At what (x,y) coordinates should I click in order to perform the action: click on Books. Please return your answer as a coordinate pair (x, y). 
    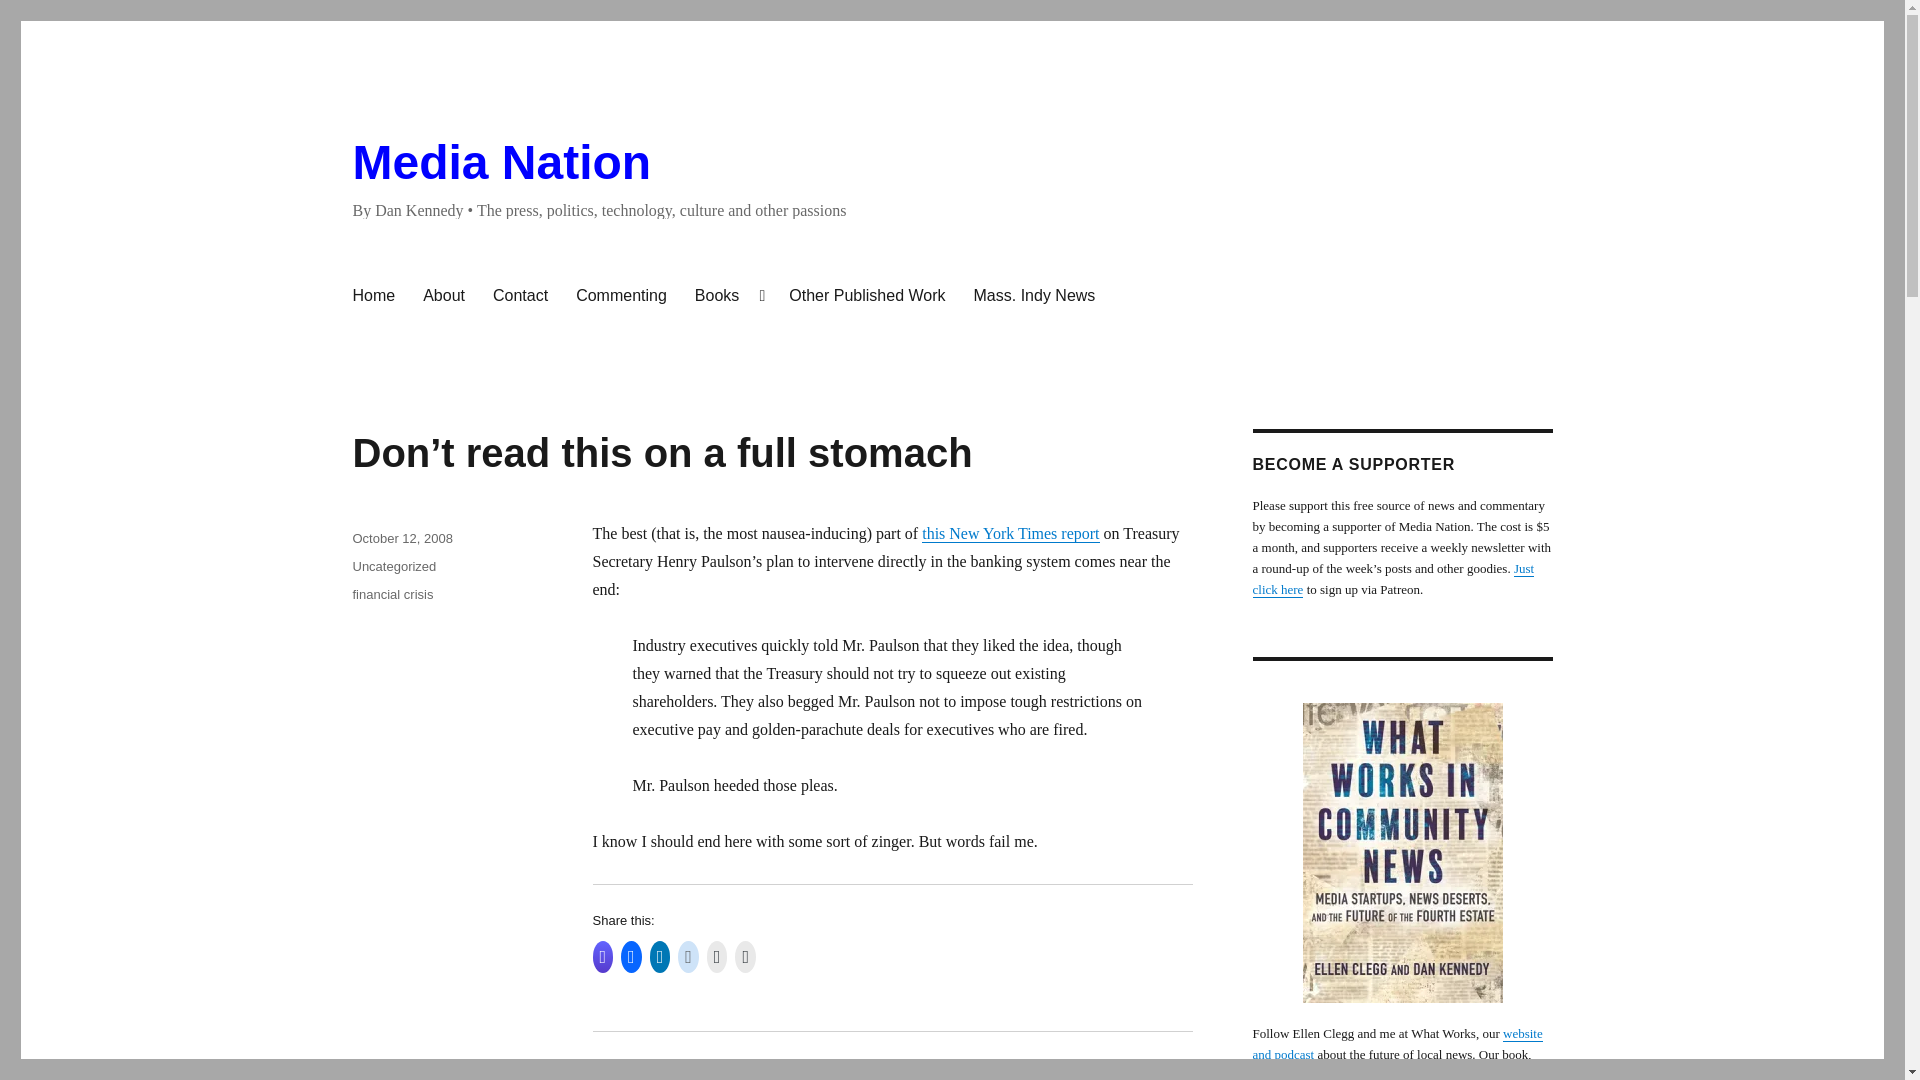
    Looking at the image, I should click on (728, 296).